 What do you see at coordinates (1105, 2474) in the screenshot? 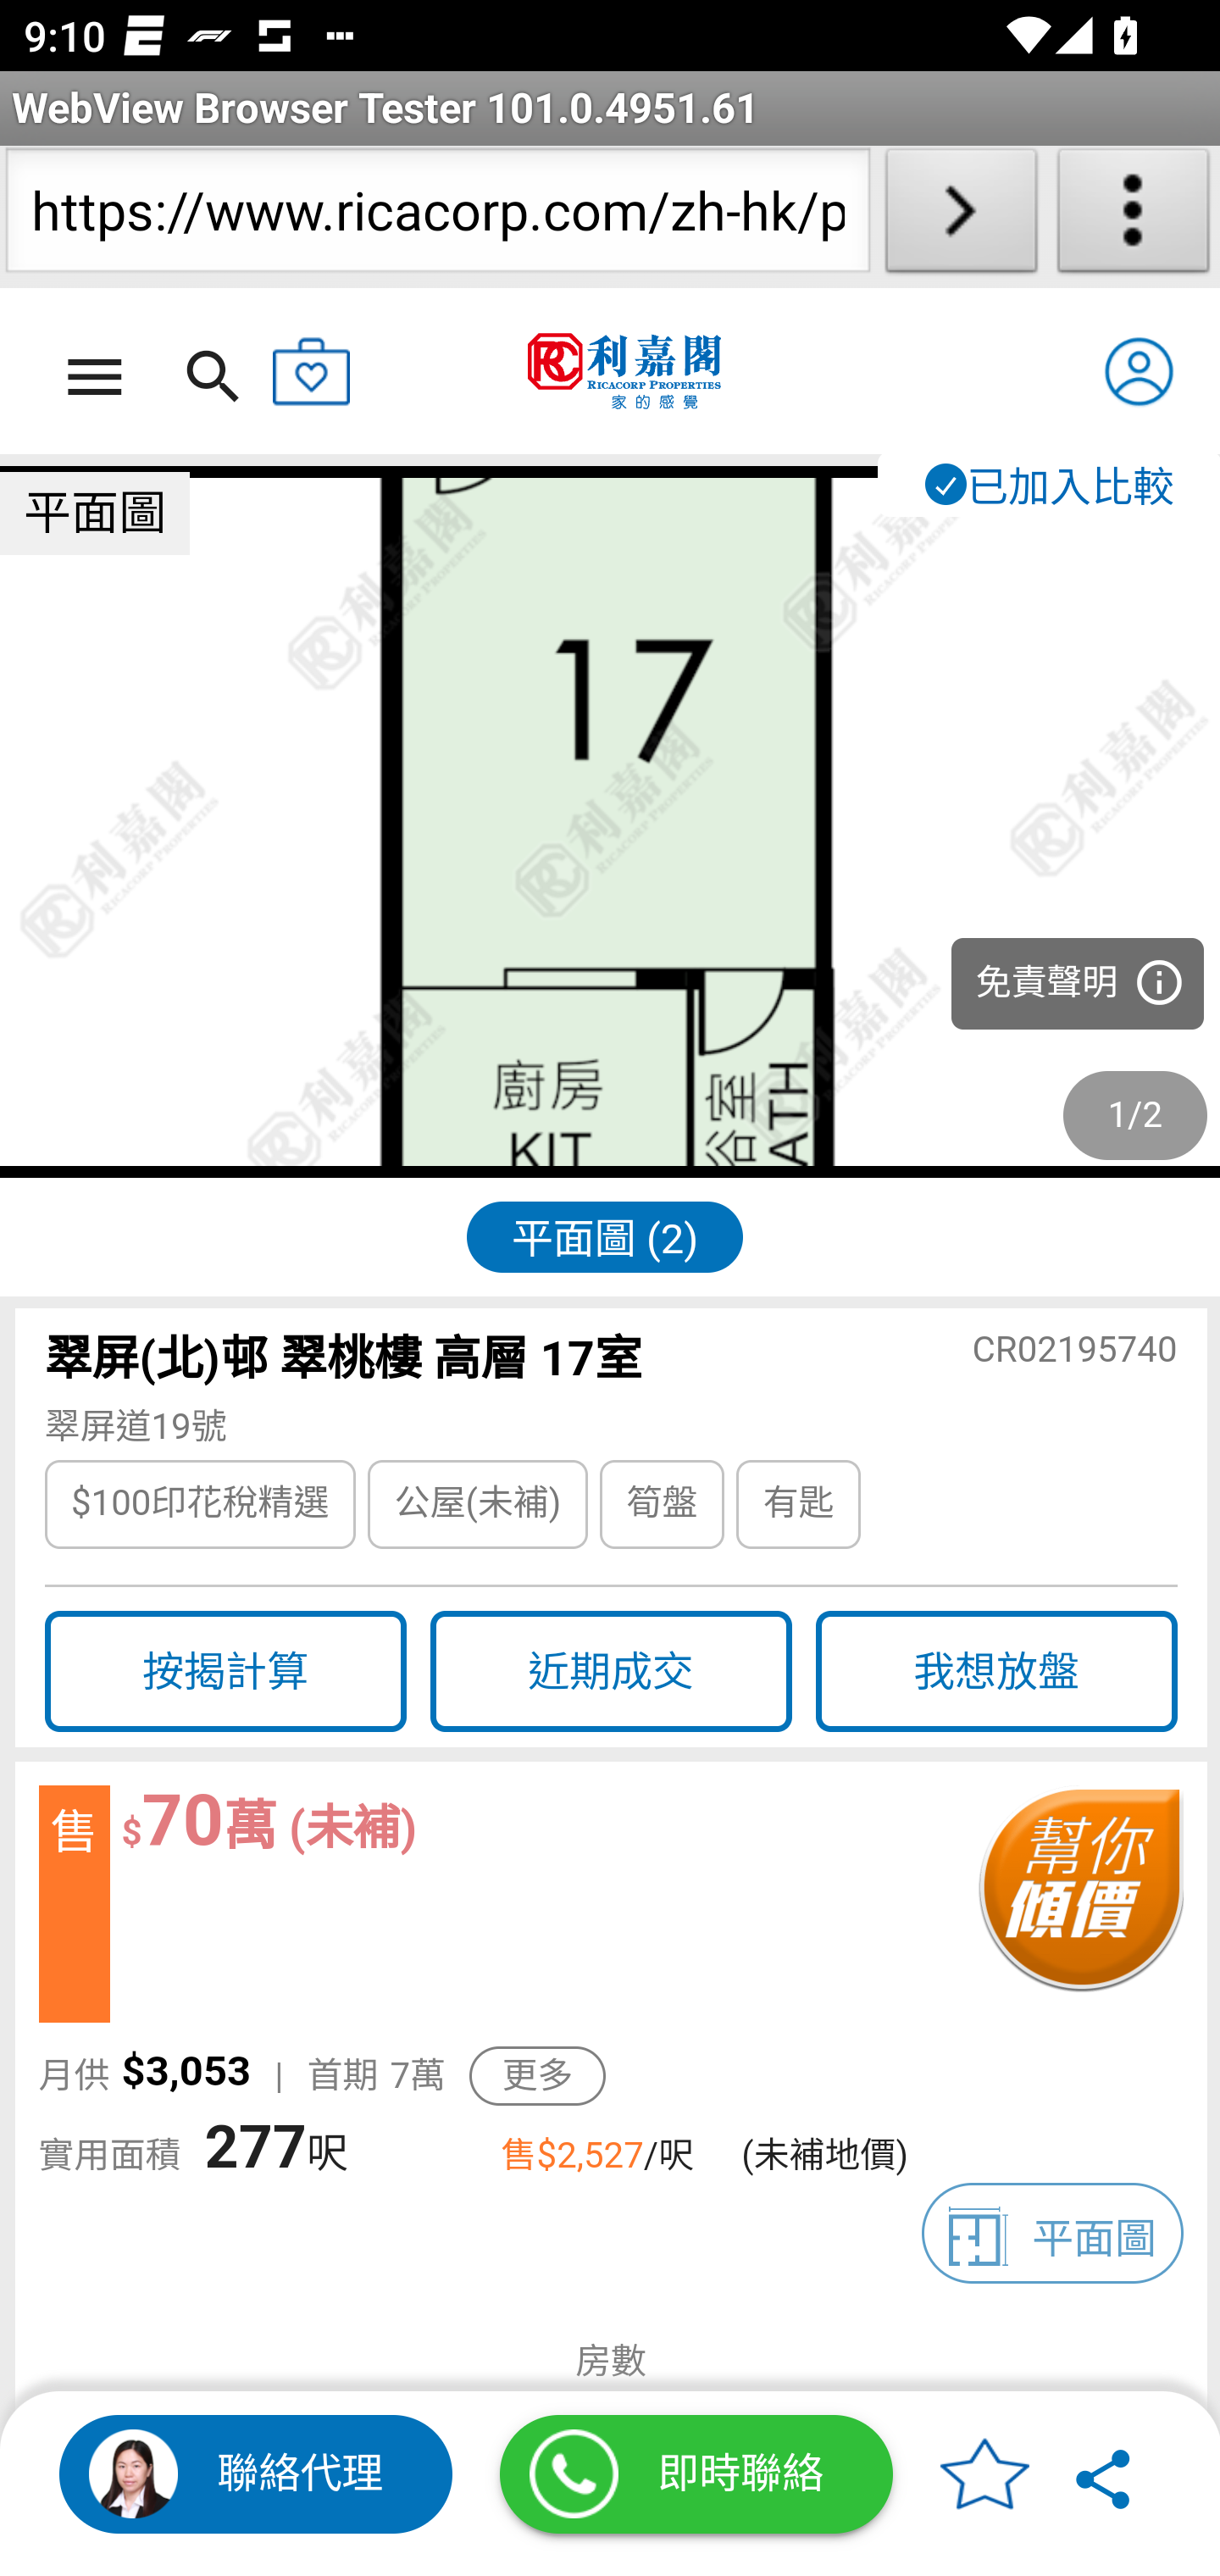
I see `Share button` at bounding box center [1105, 2474].